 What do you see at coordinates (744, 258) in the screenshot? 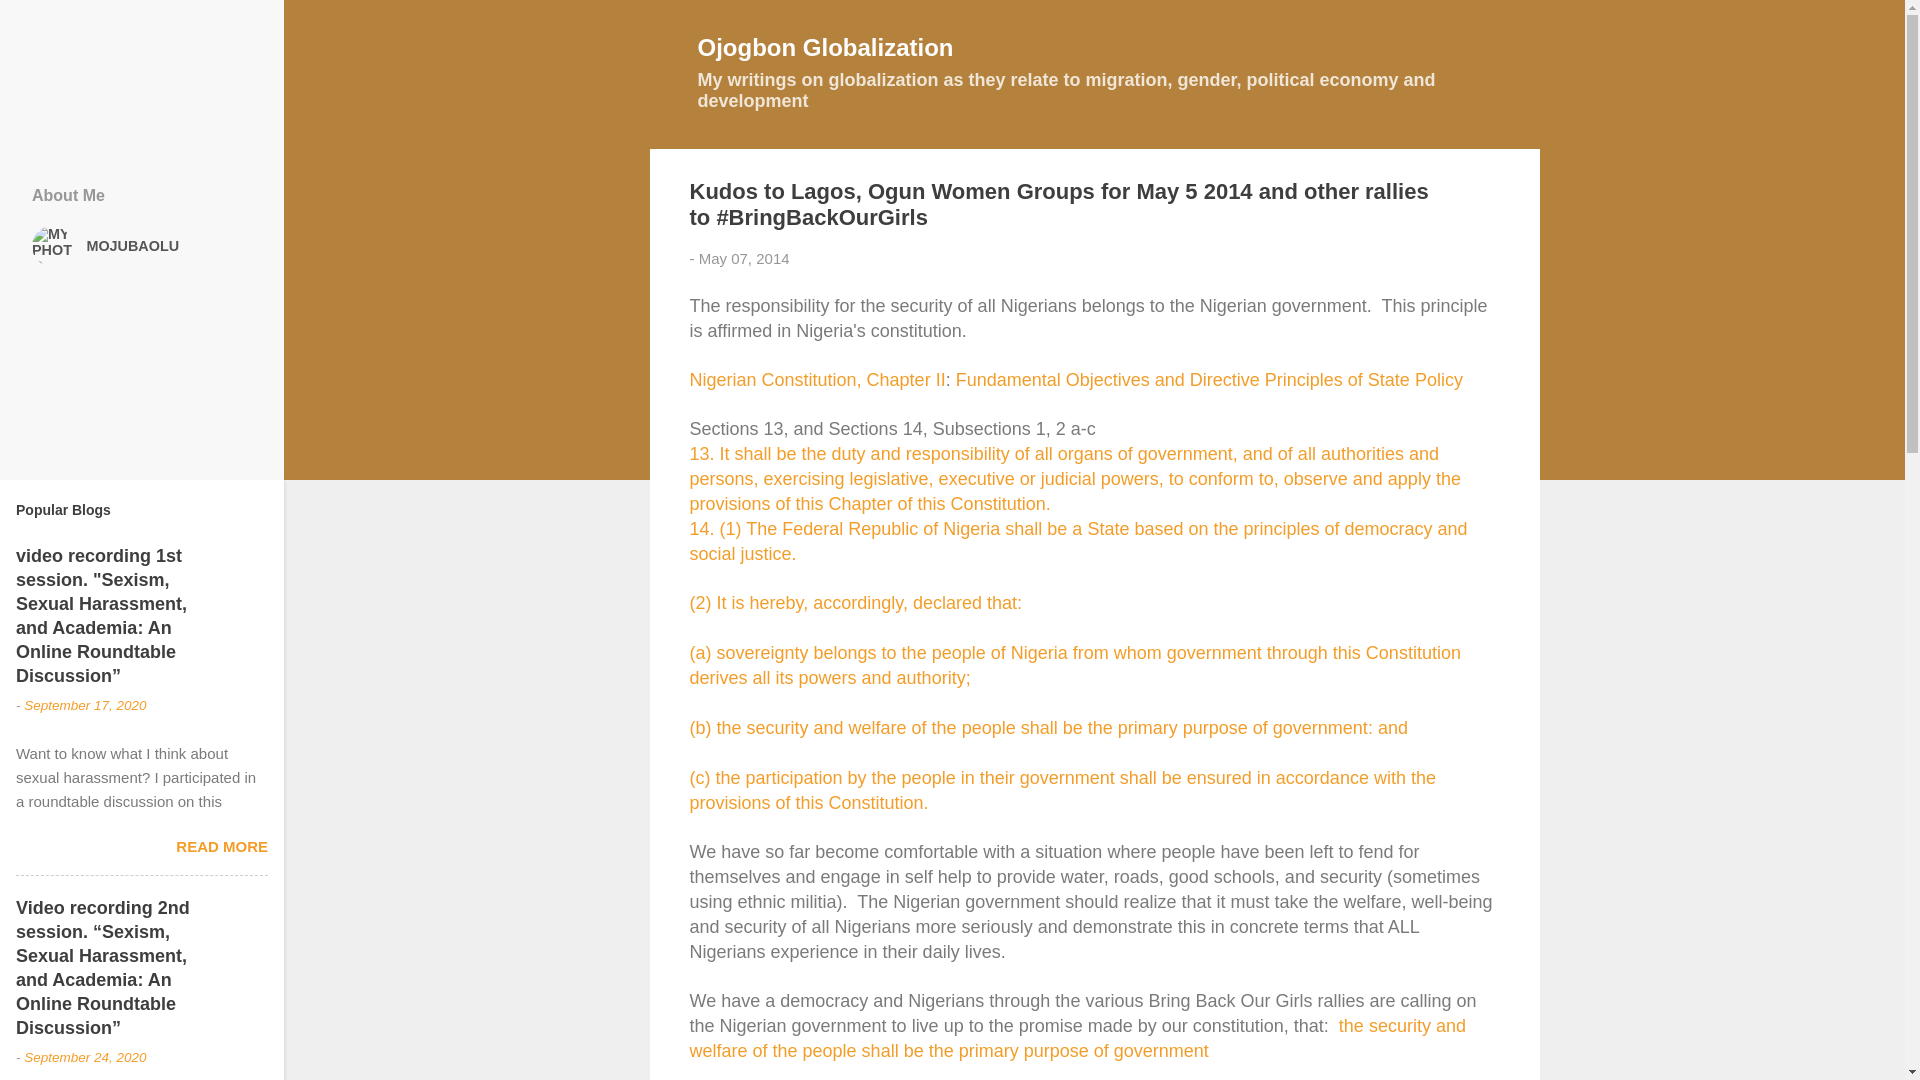
I see `permanent link` at bounding box center [744, 258].